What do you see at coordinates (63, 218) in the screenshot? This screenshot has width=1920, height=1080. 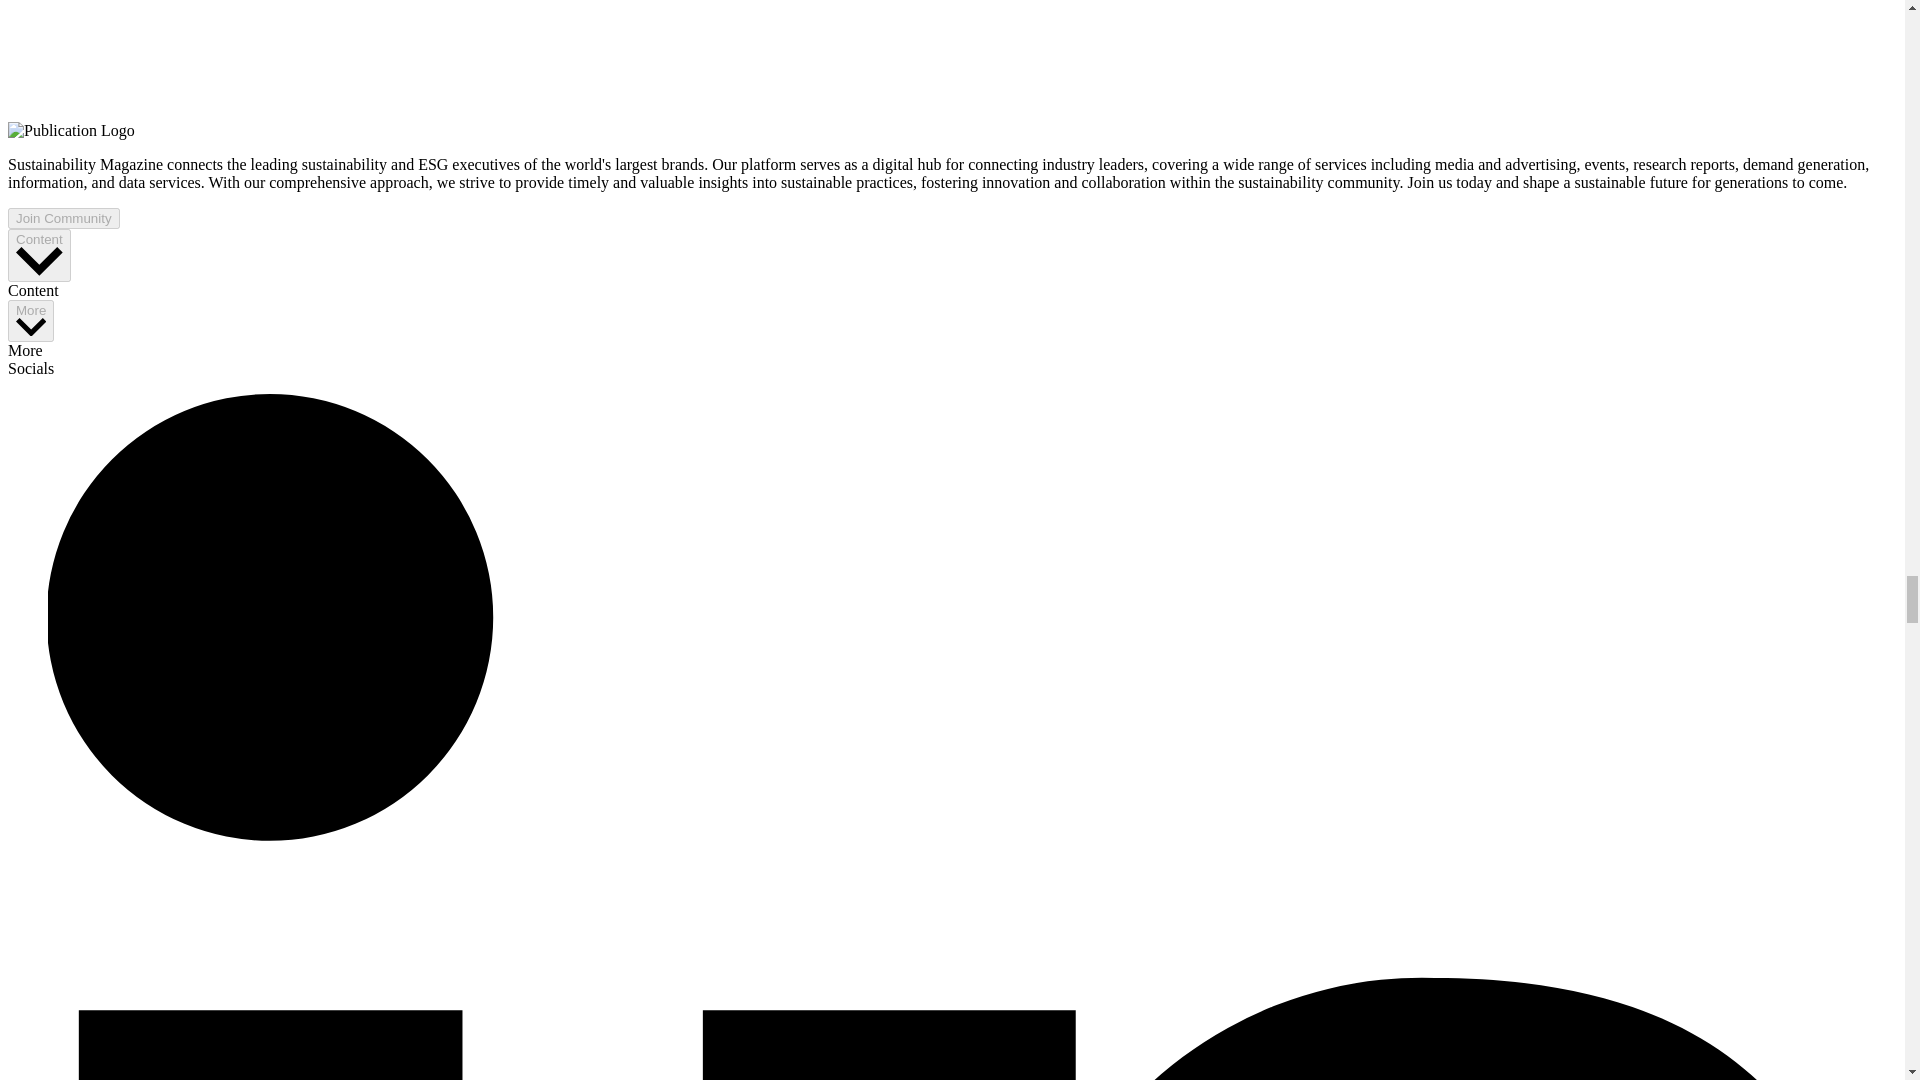 I see `Join Community` at bounding box center [63, 218].